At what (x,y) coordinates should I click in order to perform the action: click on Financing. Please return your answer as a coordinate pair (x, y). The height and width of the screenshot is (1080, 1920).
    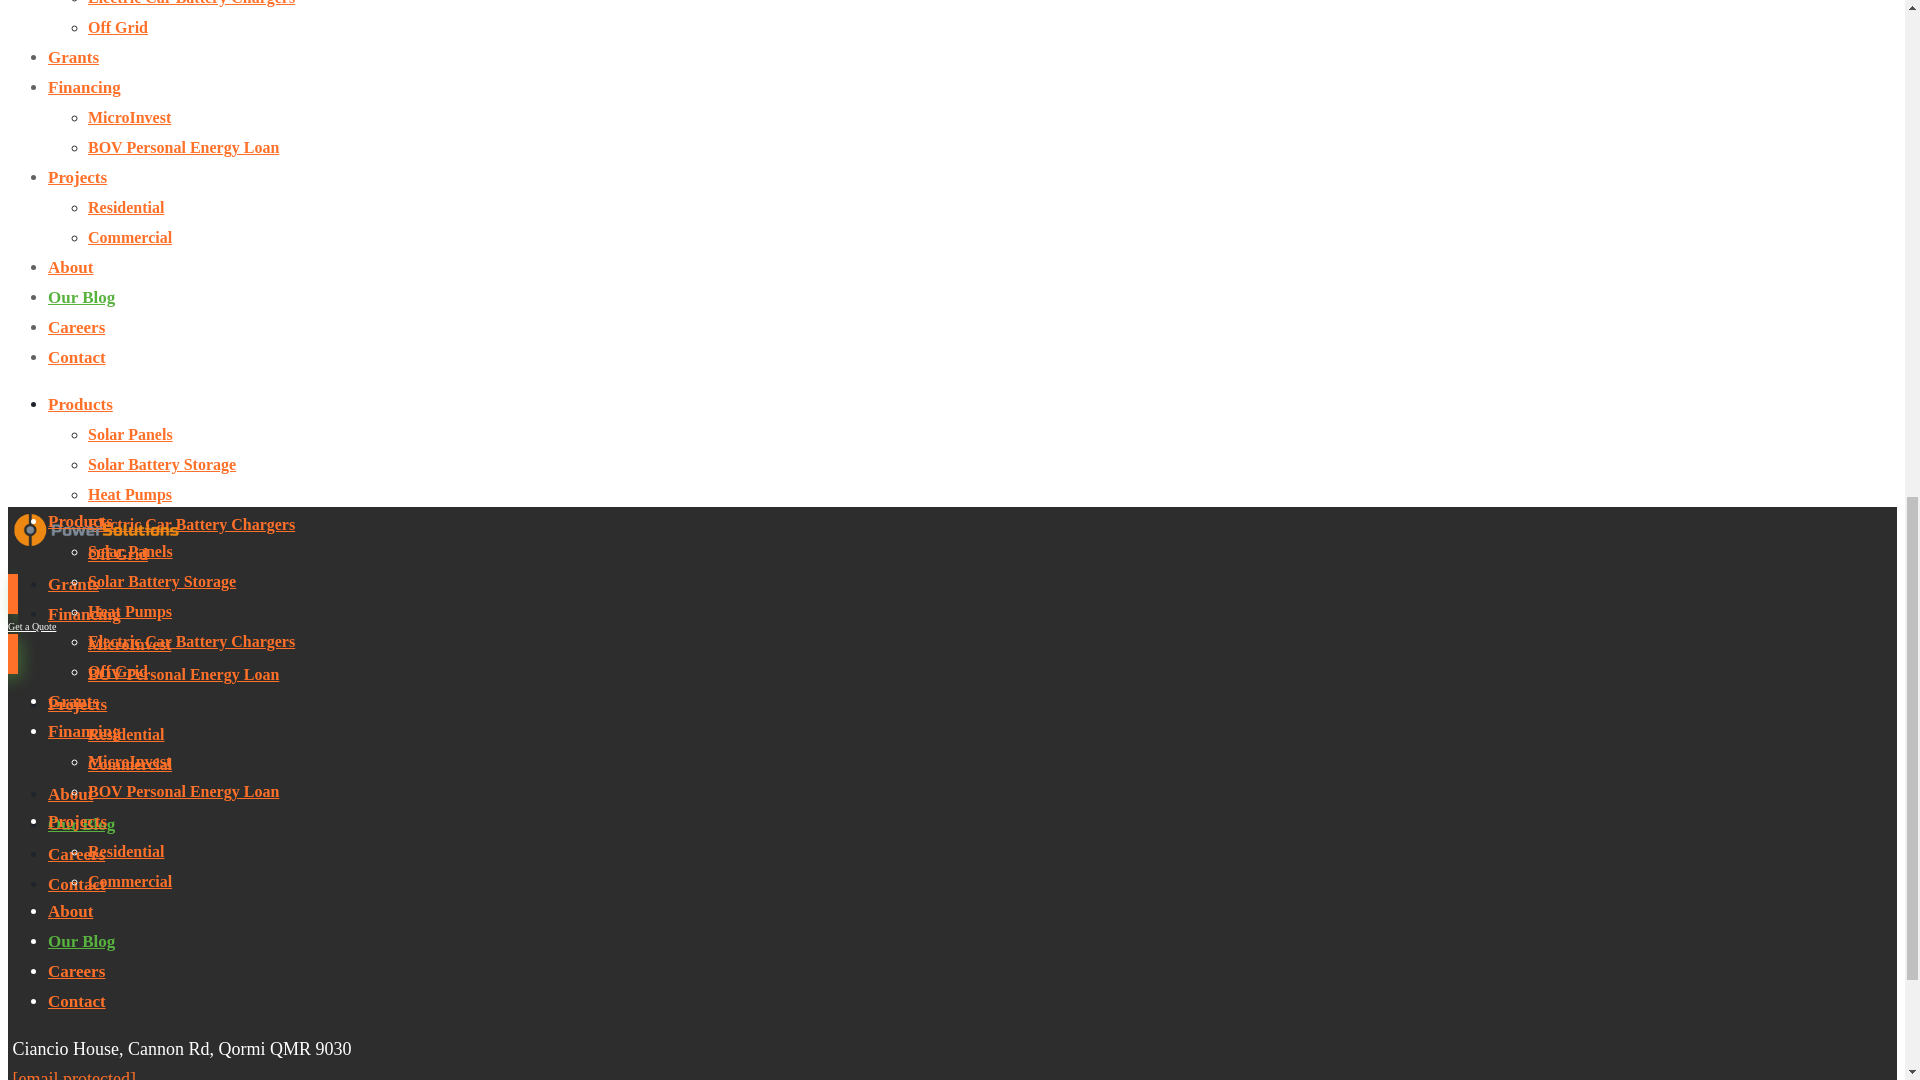
    Looking at the image, I should click on (84, 87).